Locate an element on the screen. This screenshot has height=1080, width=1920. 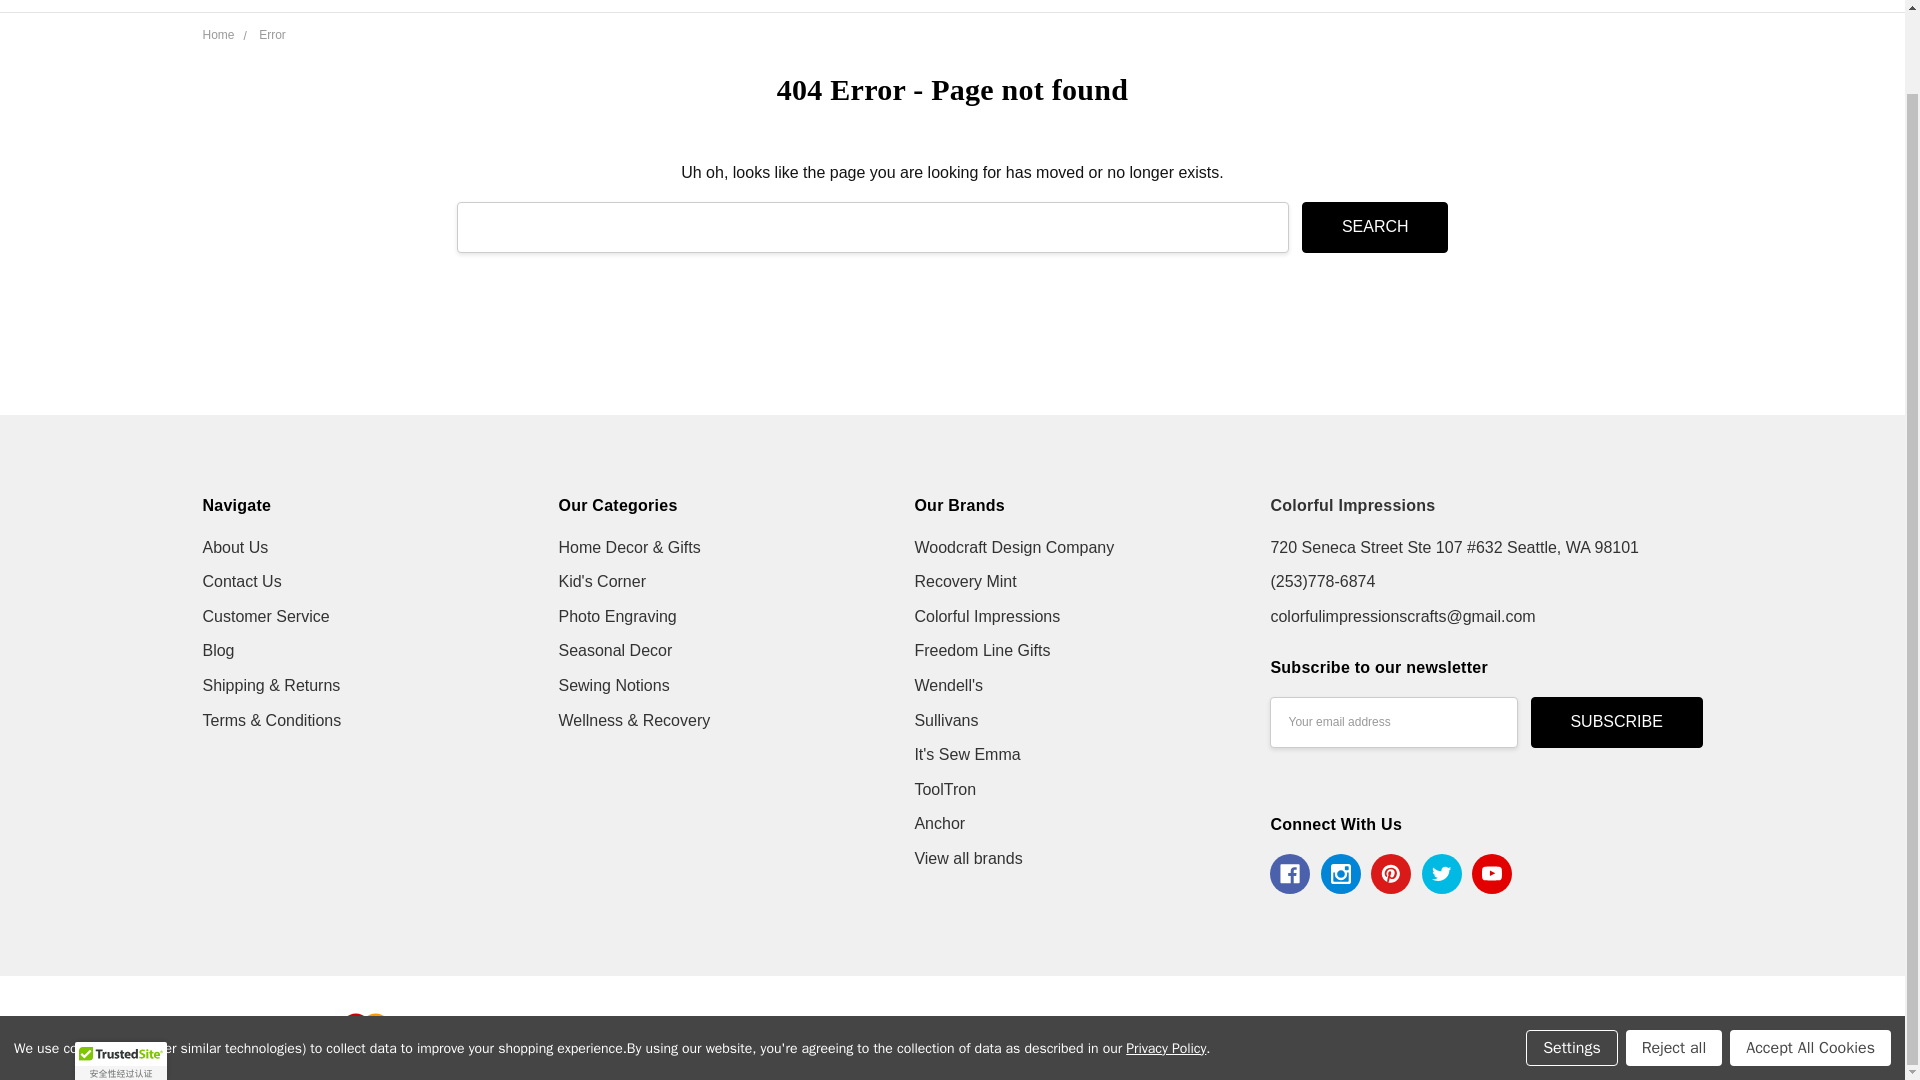
COLORFUL IMPRESSIONS is located at coordinates (348, 29).